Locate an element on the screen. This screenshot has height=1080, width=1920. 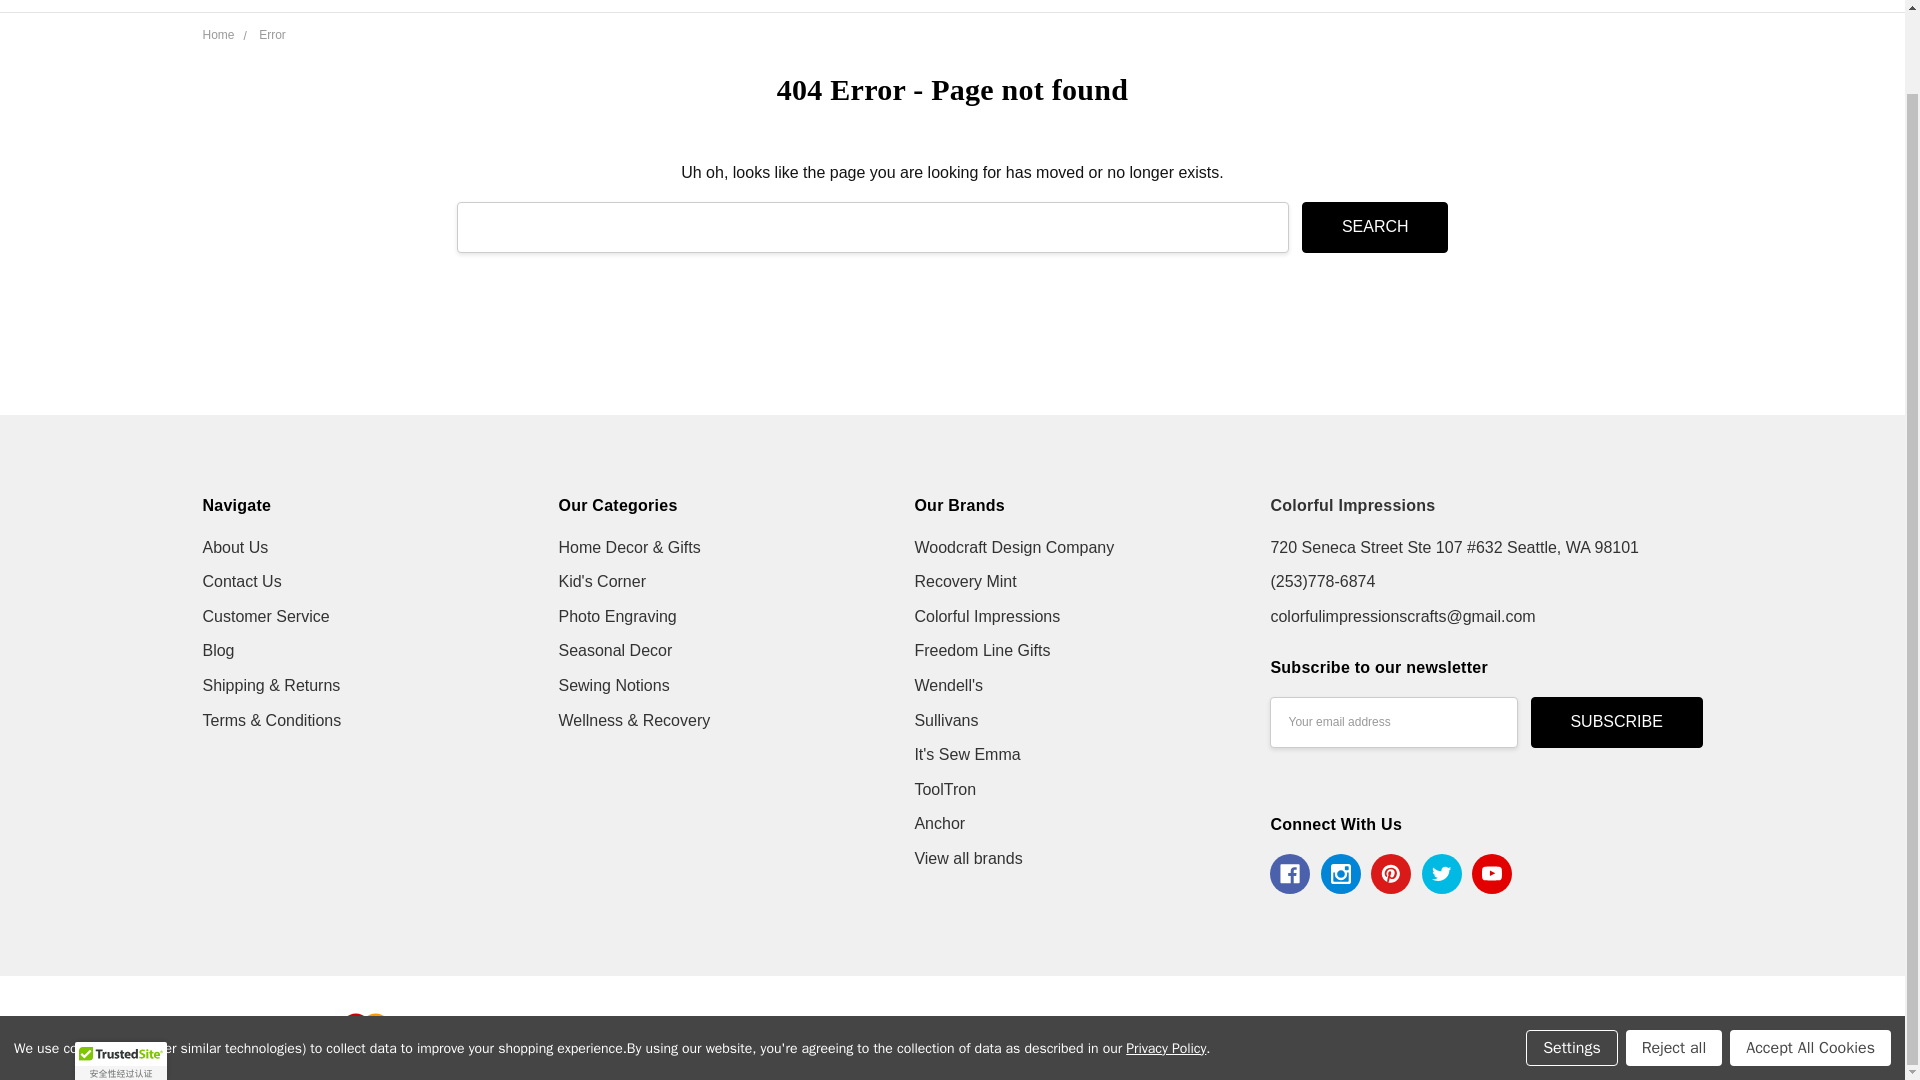
COLORFUL IMPRESSIONS is located at coordinates (348, 29).